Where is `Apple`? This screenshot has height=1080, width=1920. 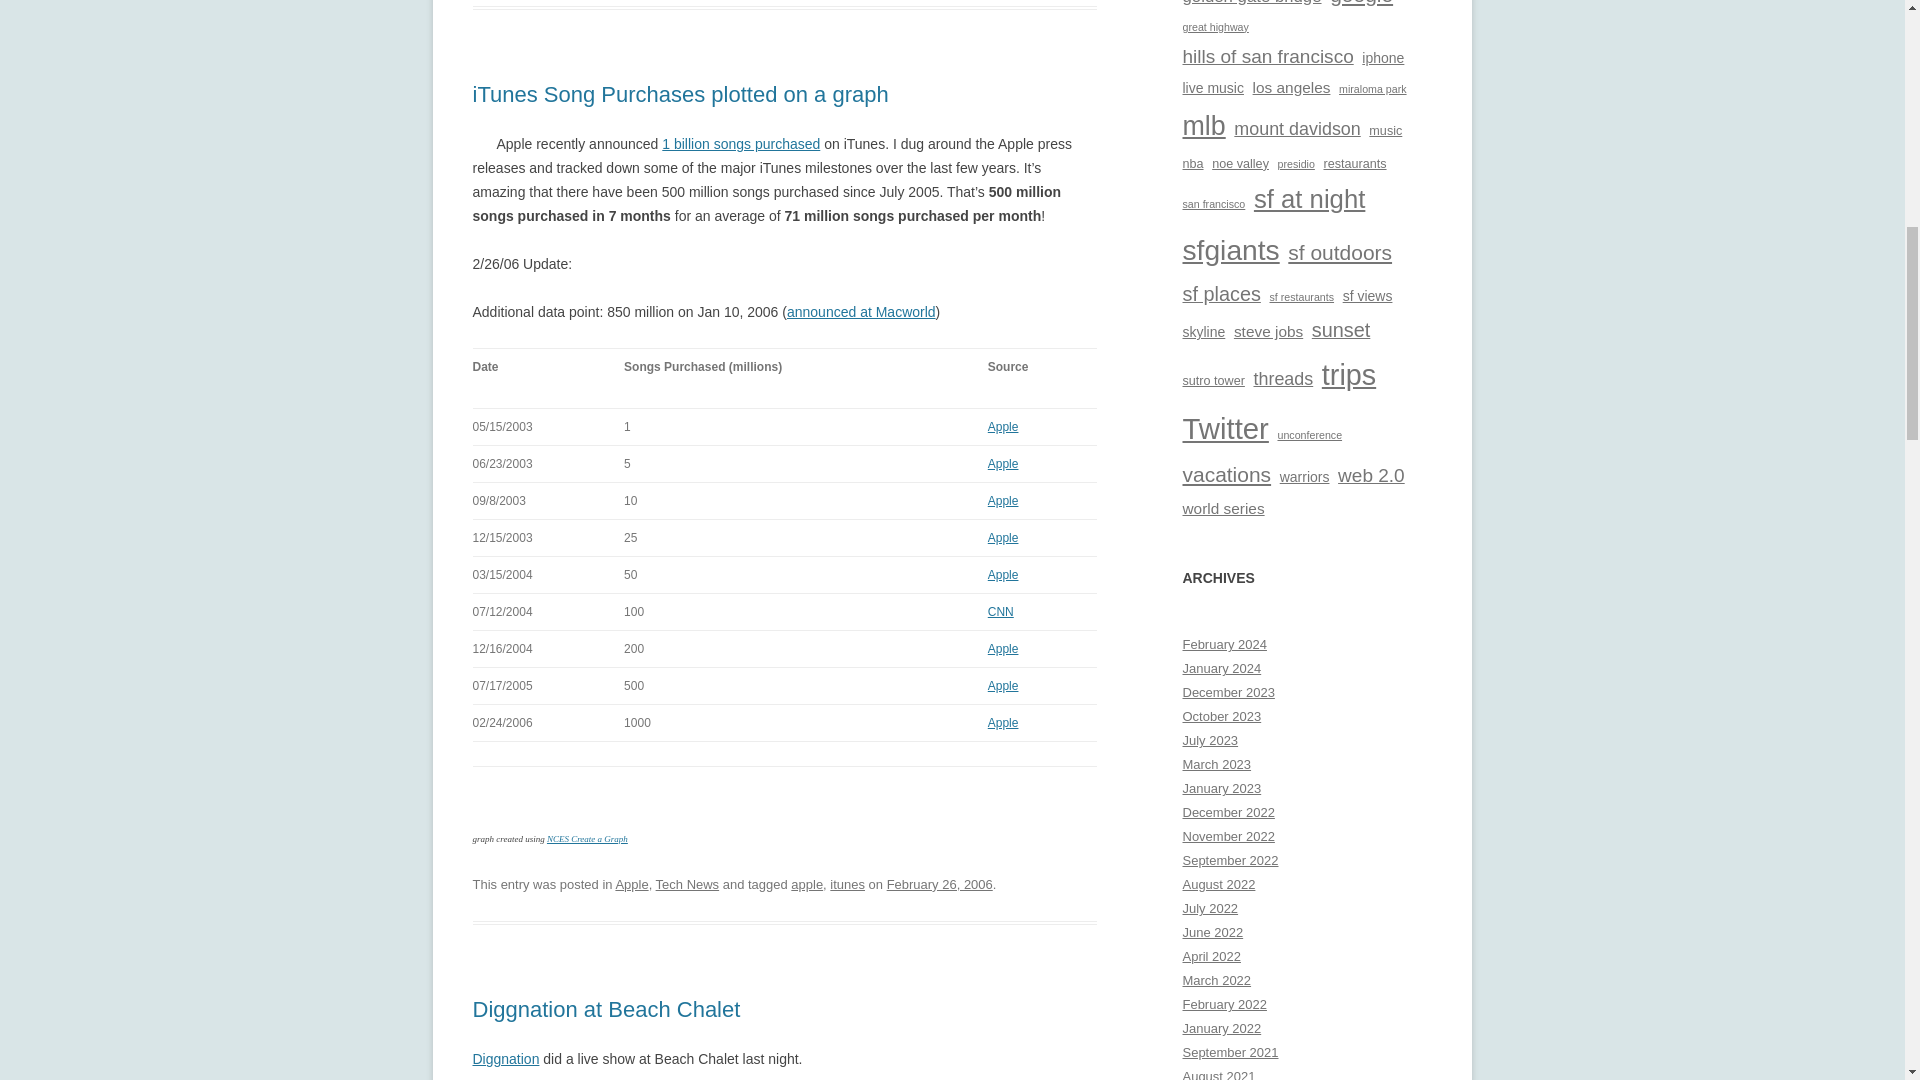
Apple is located at coordinates (1004, 648).